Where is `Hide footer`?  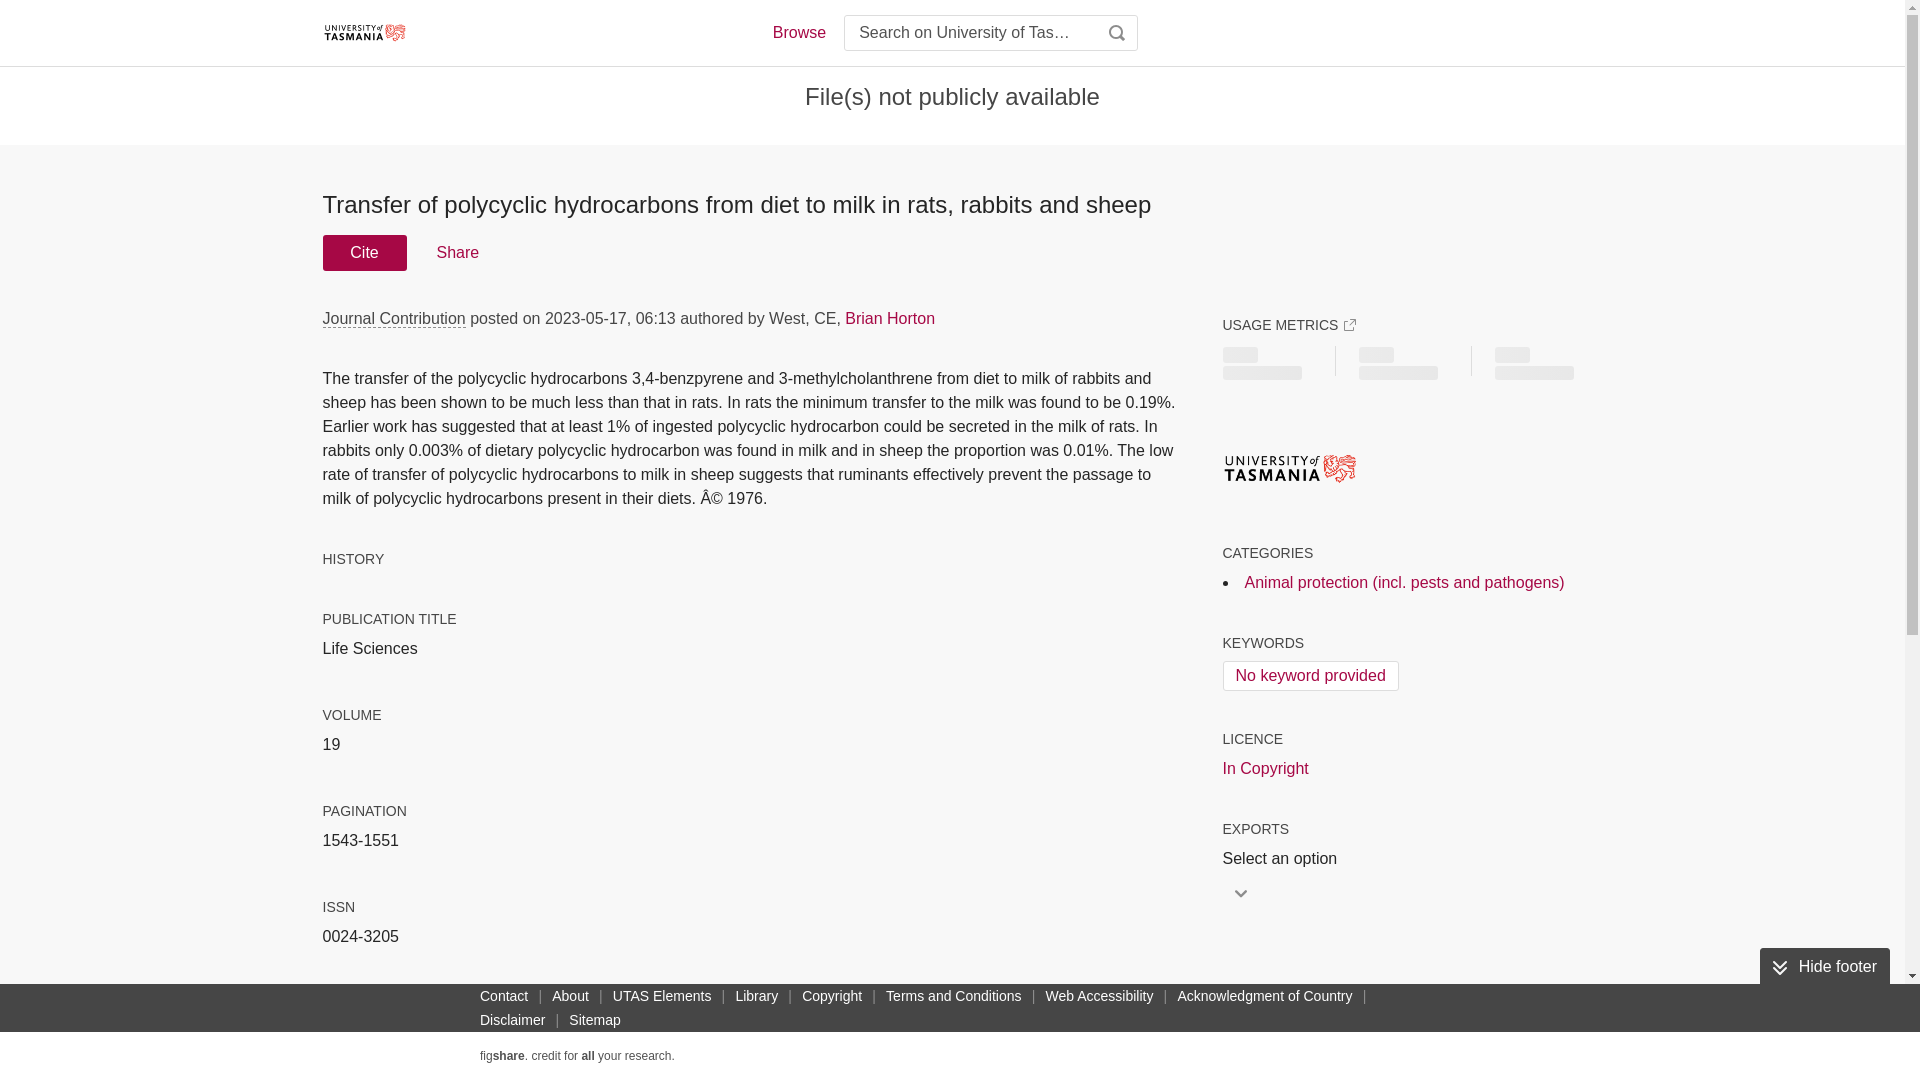 Hide footer is located at coordinates (1824, 967).